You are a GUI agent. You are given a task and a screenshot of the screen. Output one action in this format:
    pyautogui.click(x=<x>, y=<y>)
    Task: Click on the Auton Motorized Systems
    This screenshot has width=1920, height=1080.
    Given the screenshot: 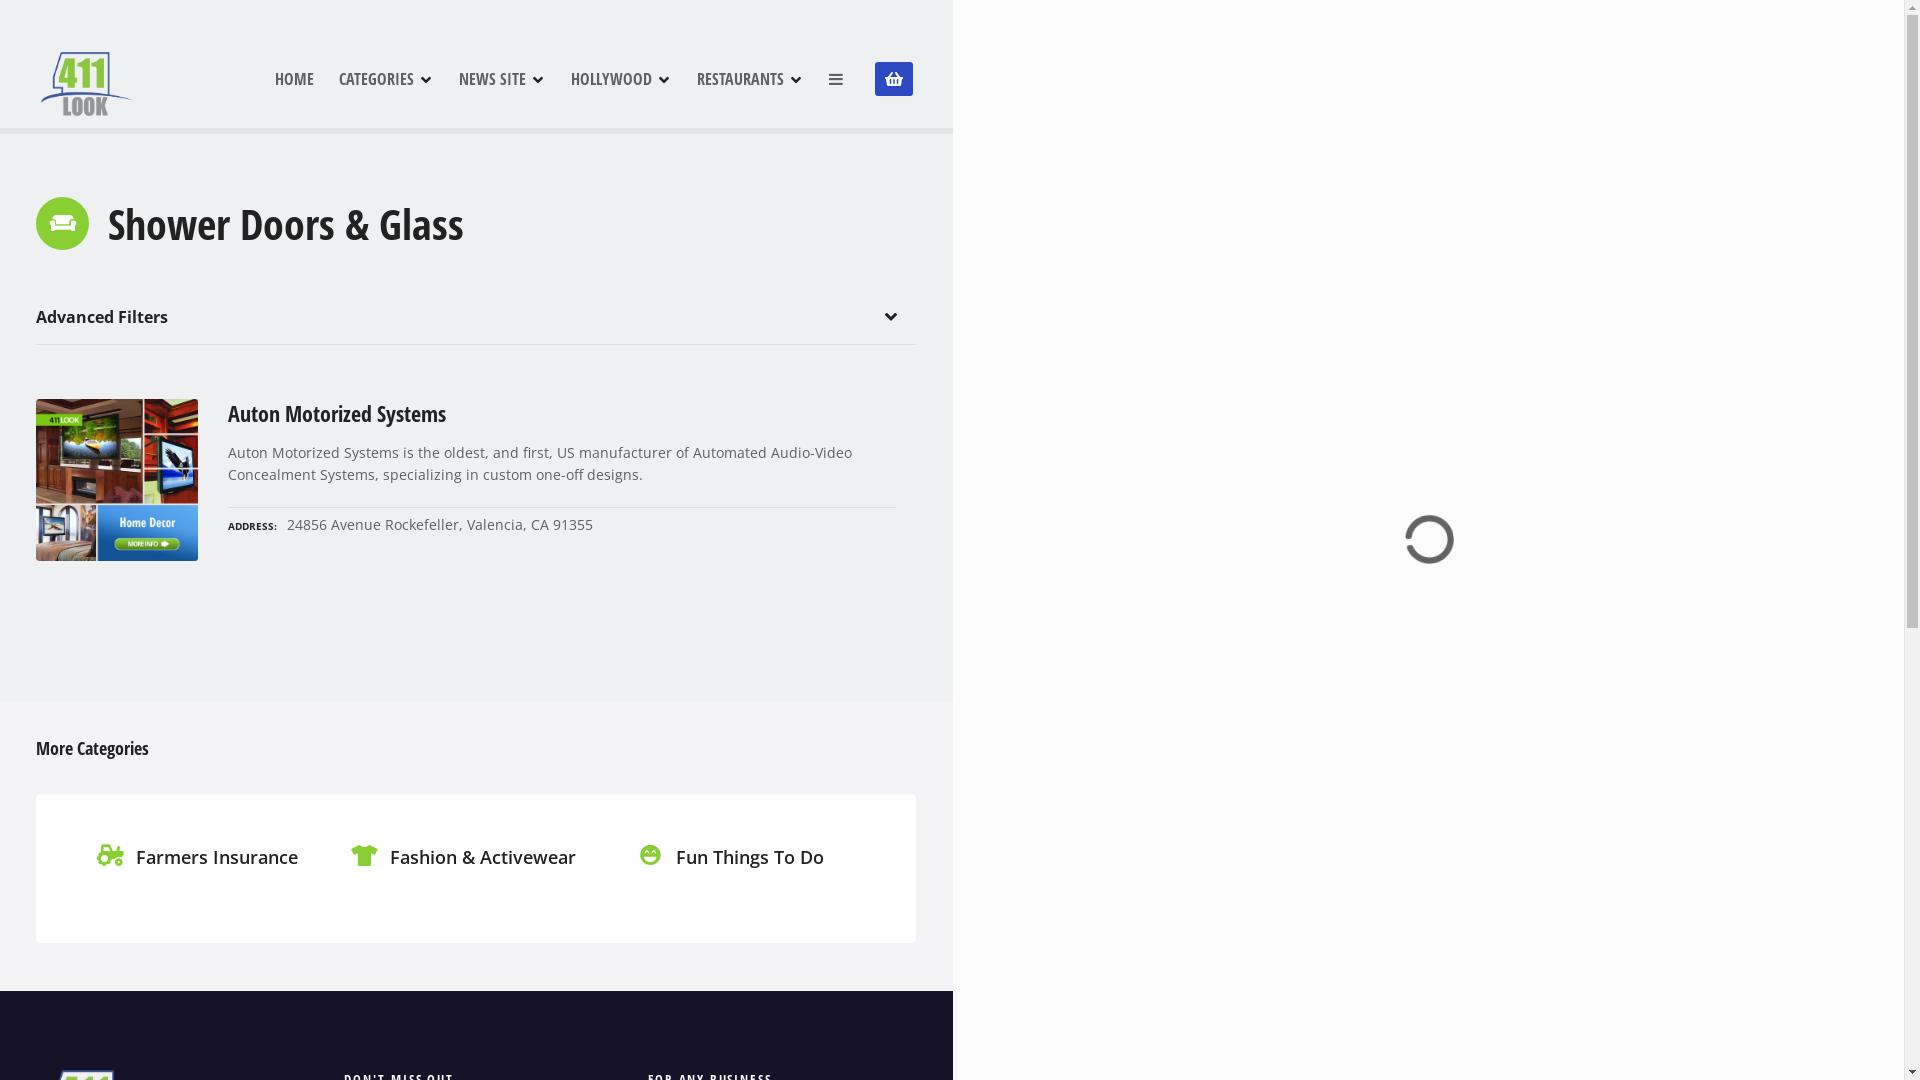 What is the action you would take?
    pyautogui.click(x=562, y=414)
    